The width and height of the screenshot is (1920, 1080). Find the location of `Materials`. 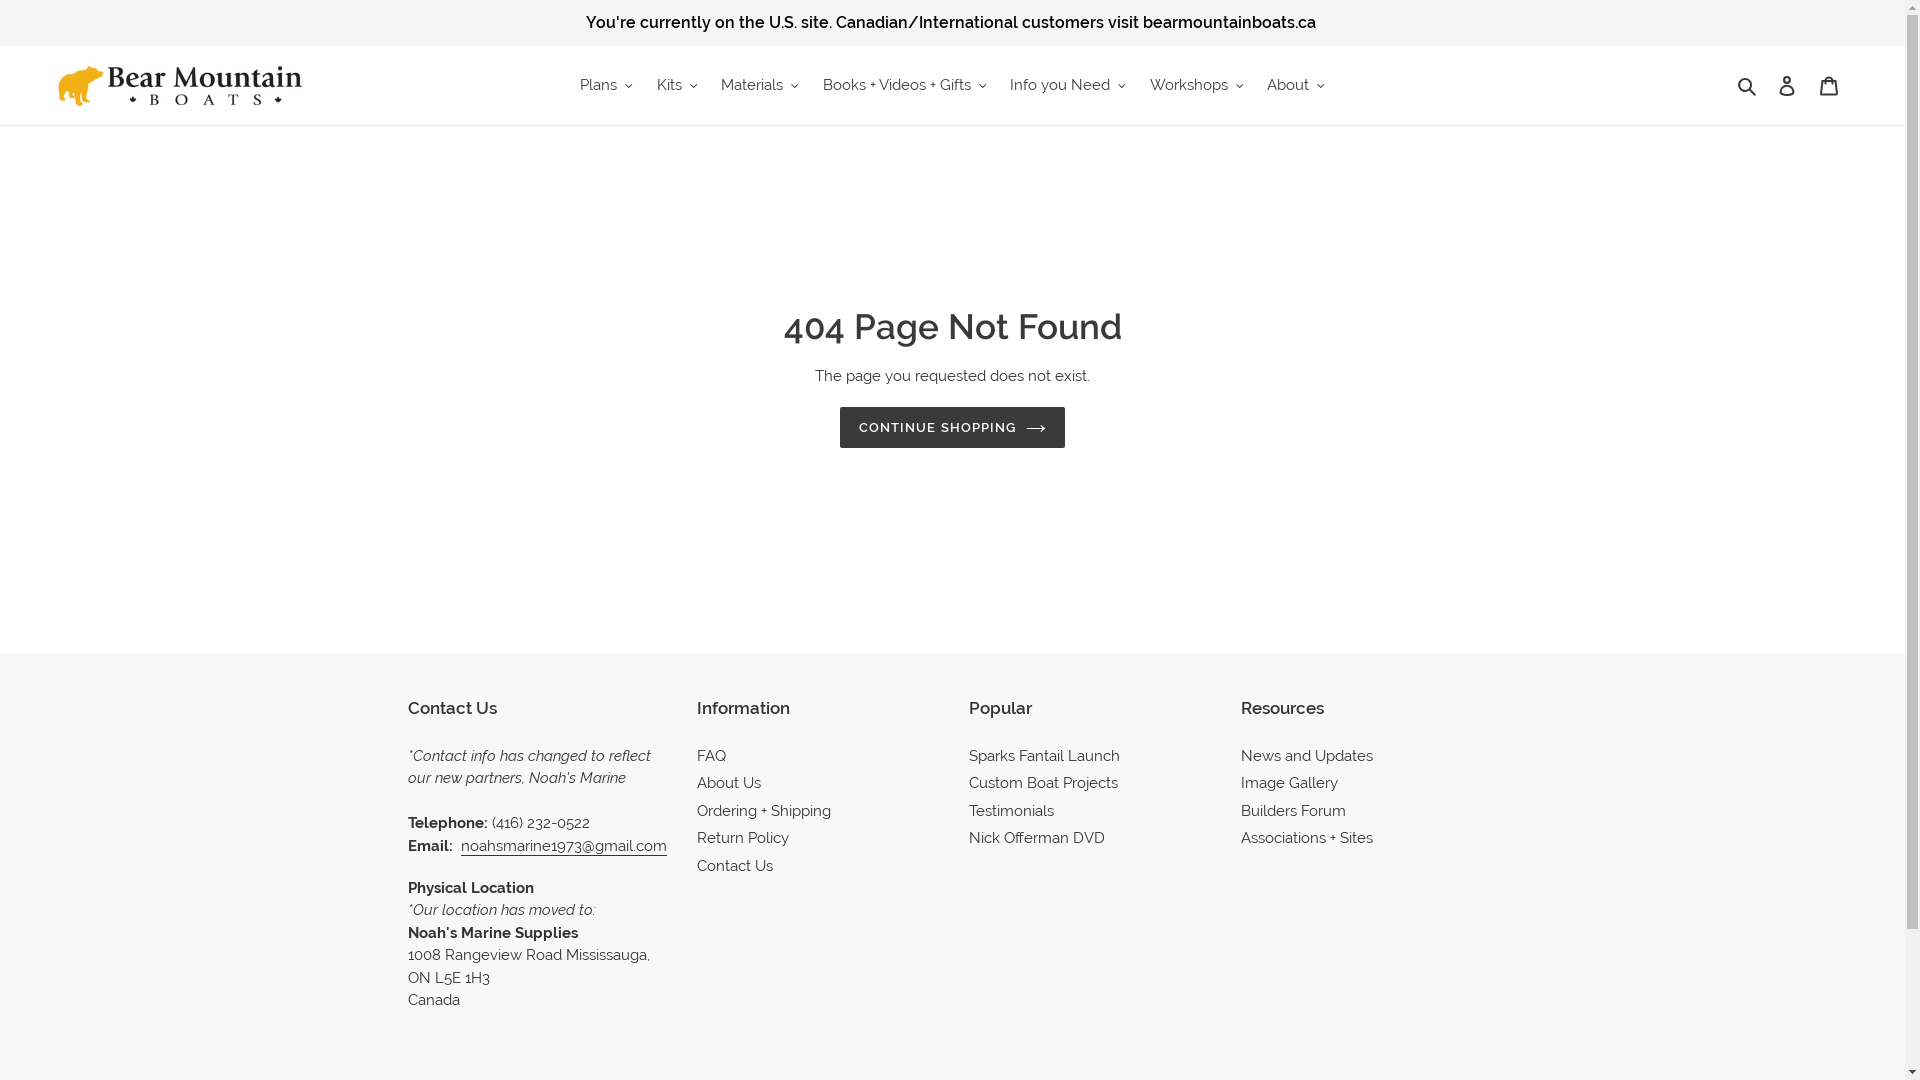

Materials is located at coordinates (760, 86).